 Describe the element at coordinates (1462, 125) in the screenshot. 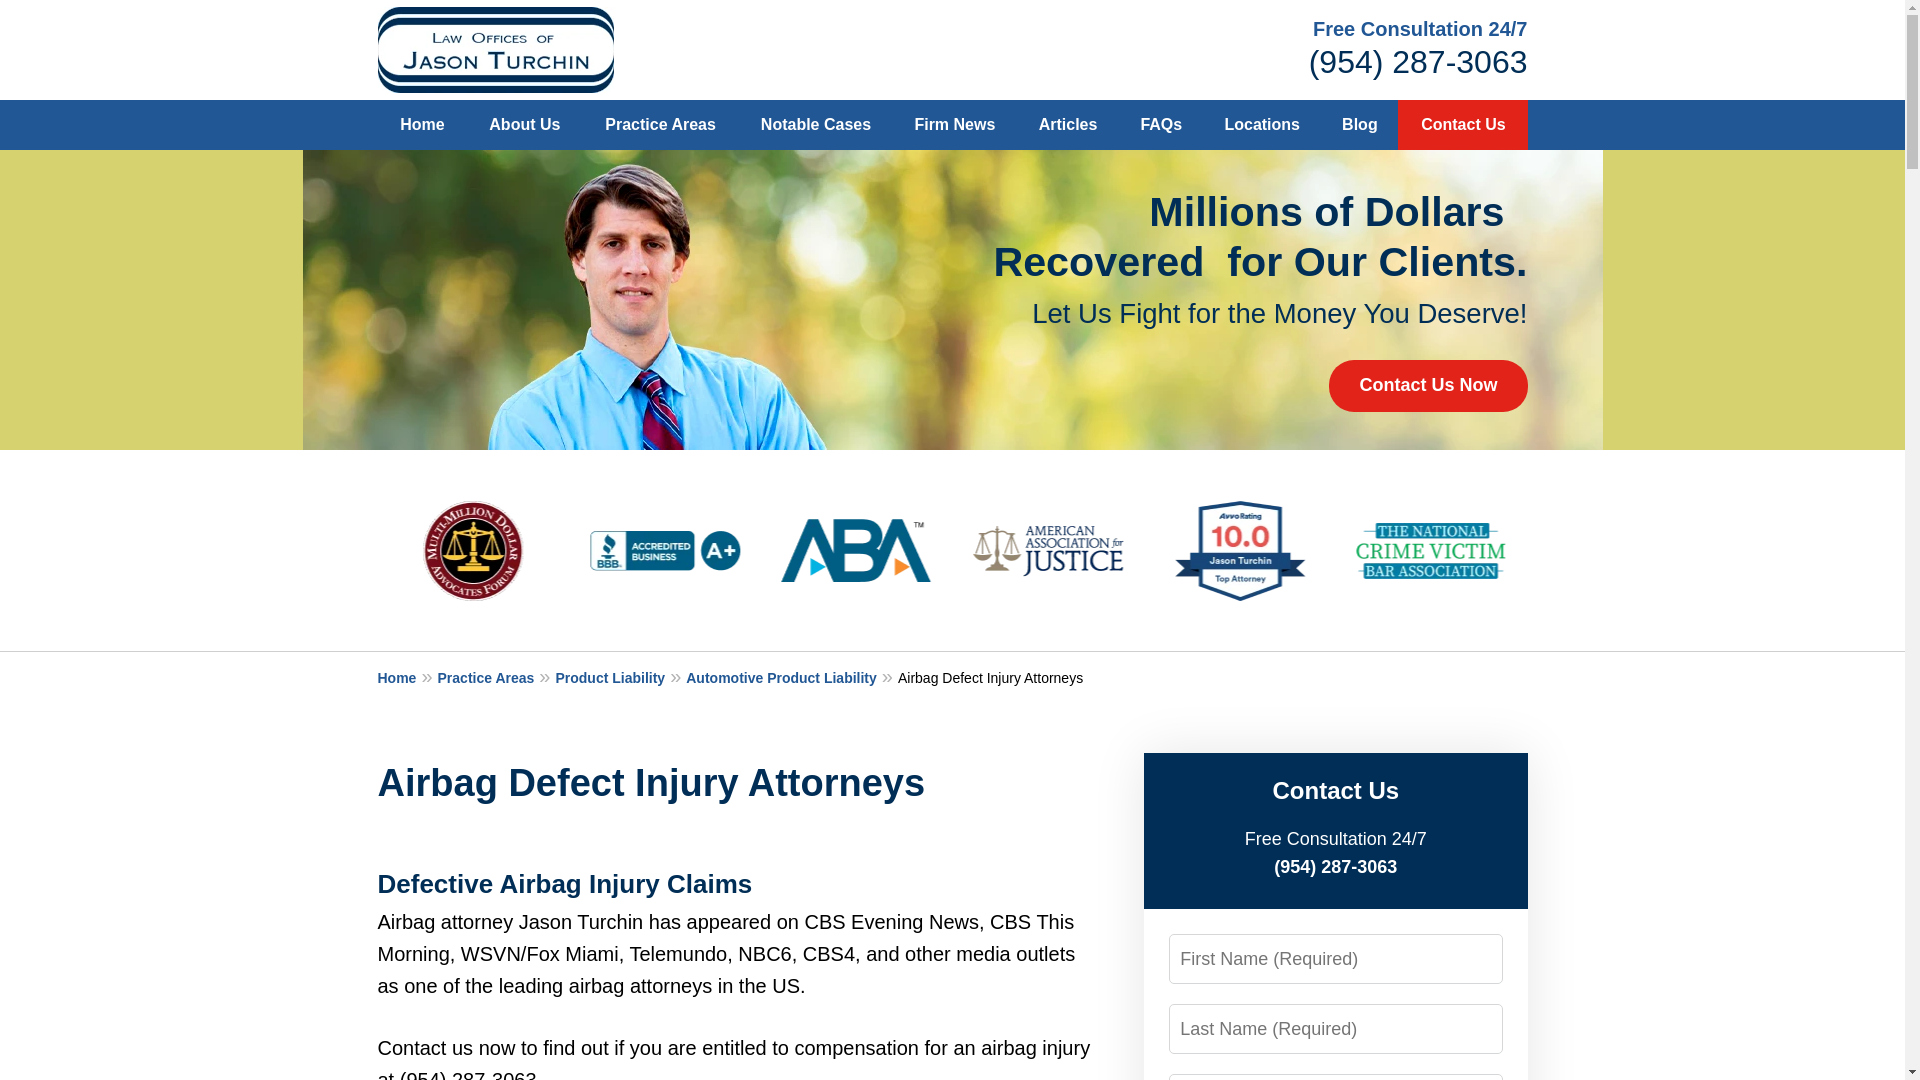

I see `Contact Us` at that location.